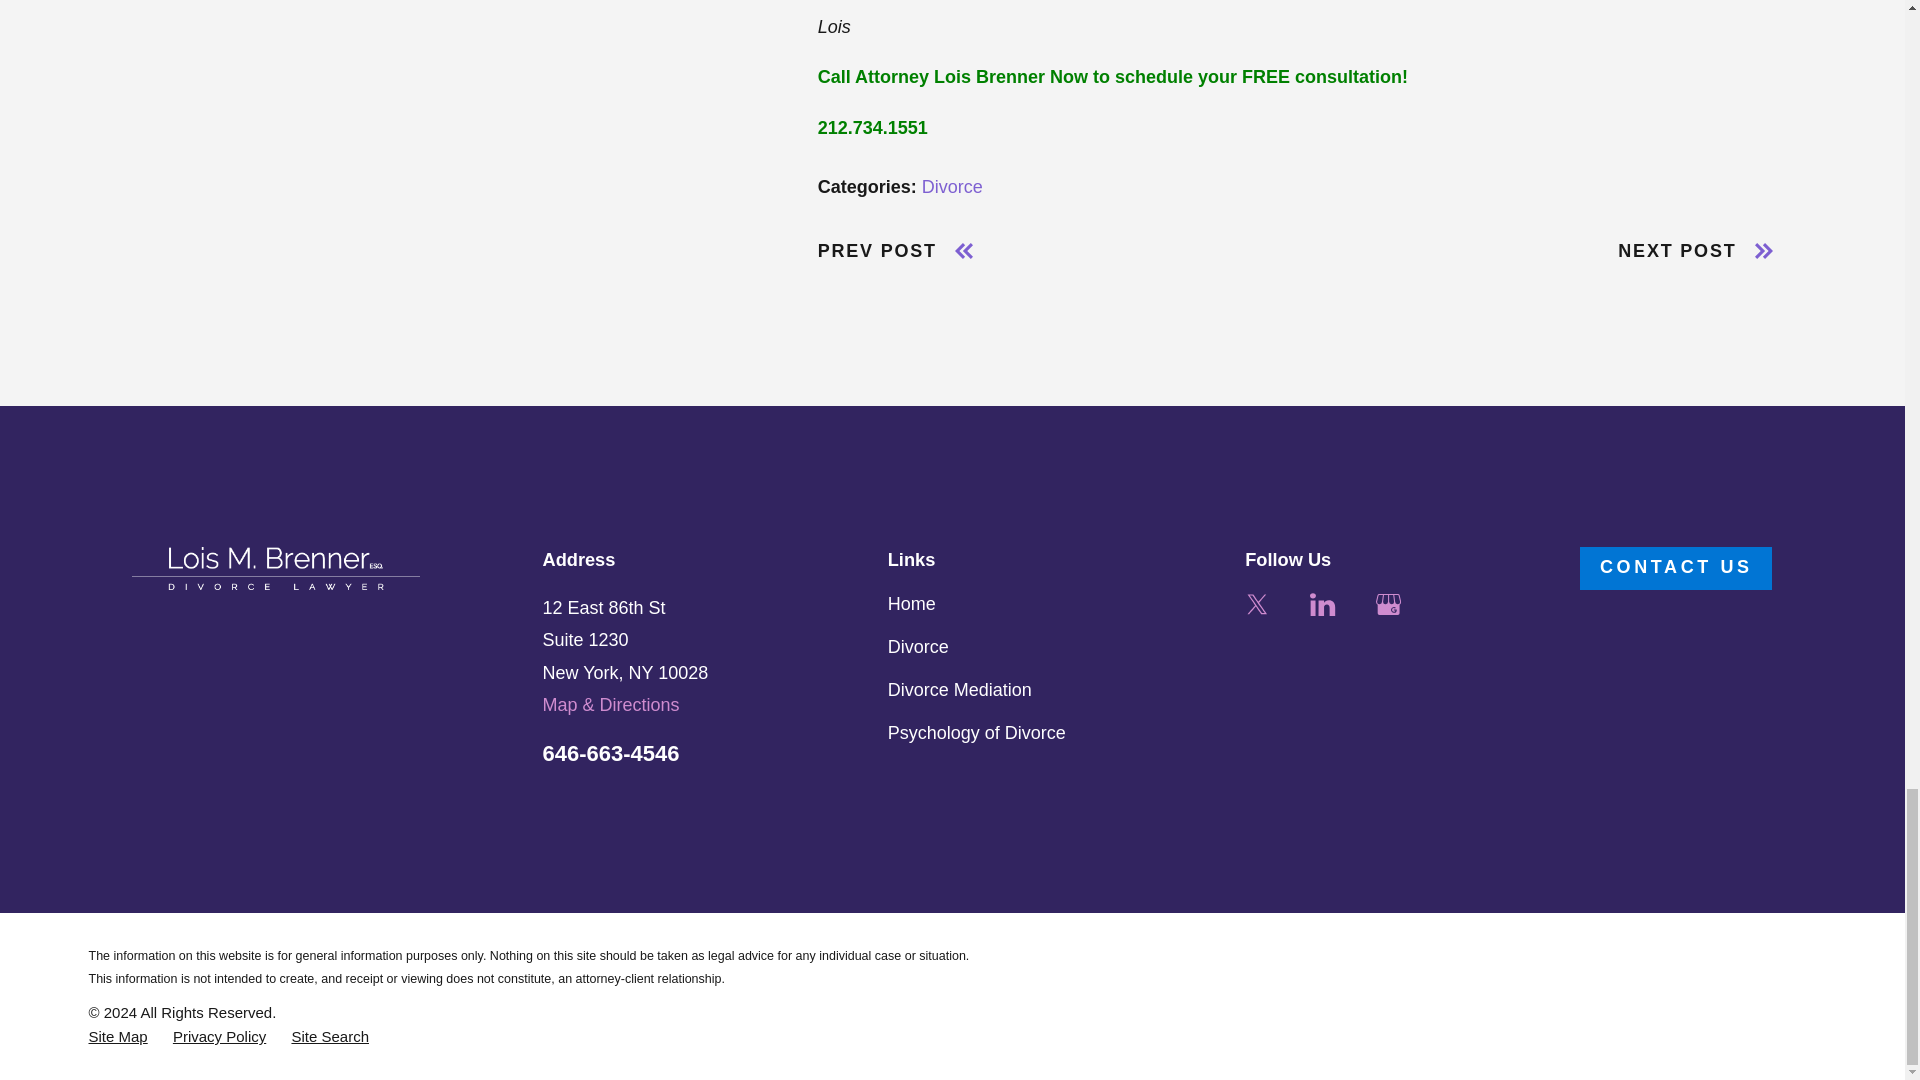  Describe the element at coordinates (1388, 604) in the screenshot. I see `Google Business Profile` at that location.